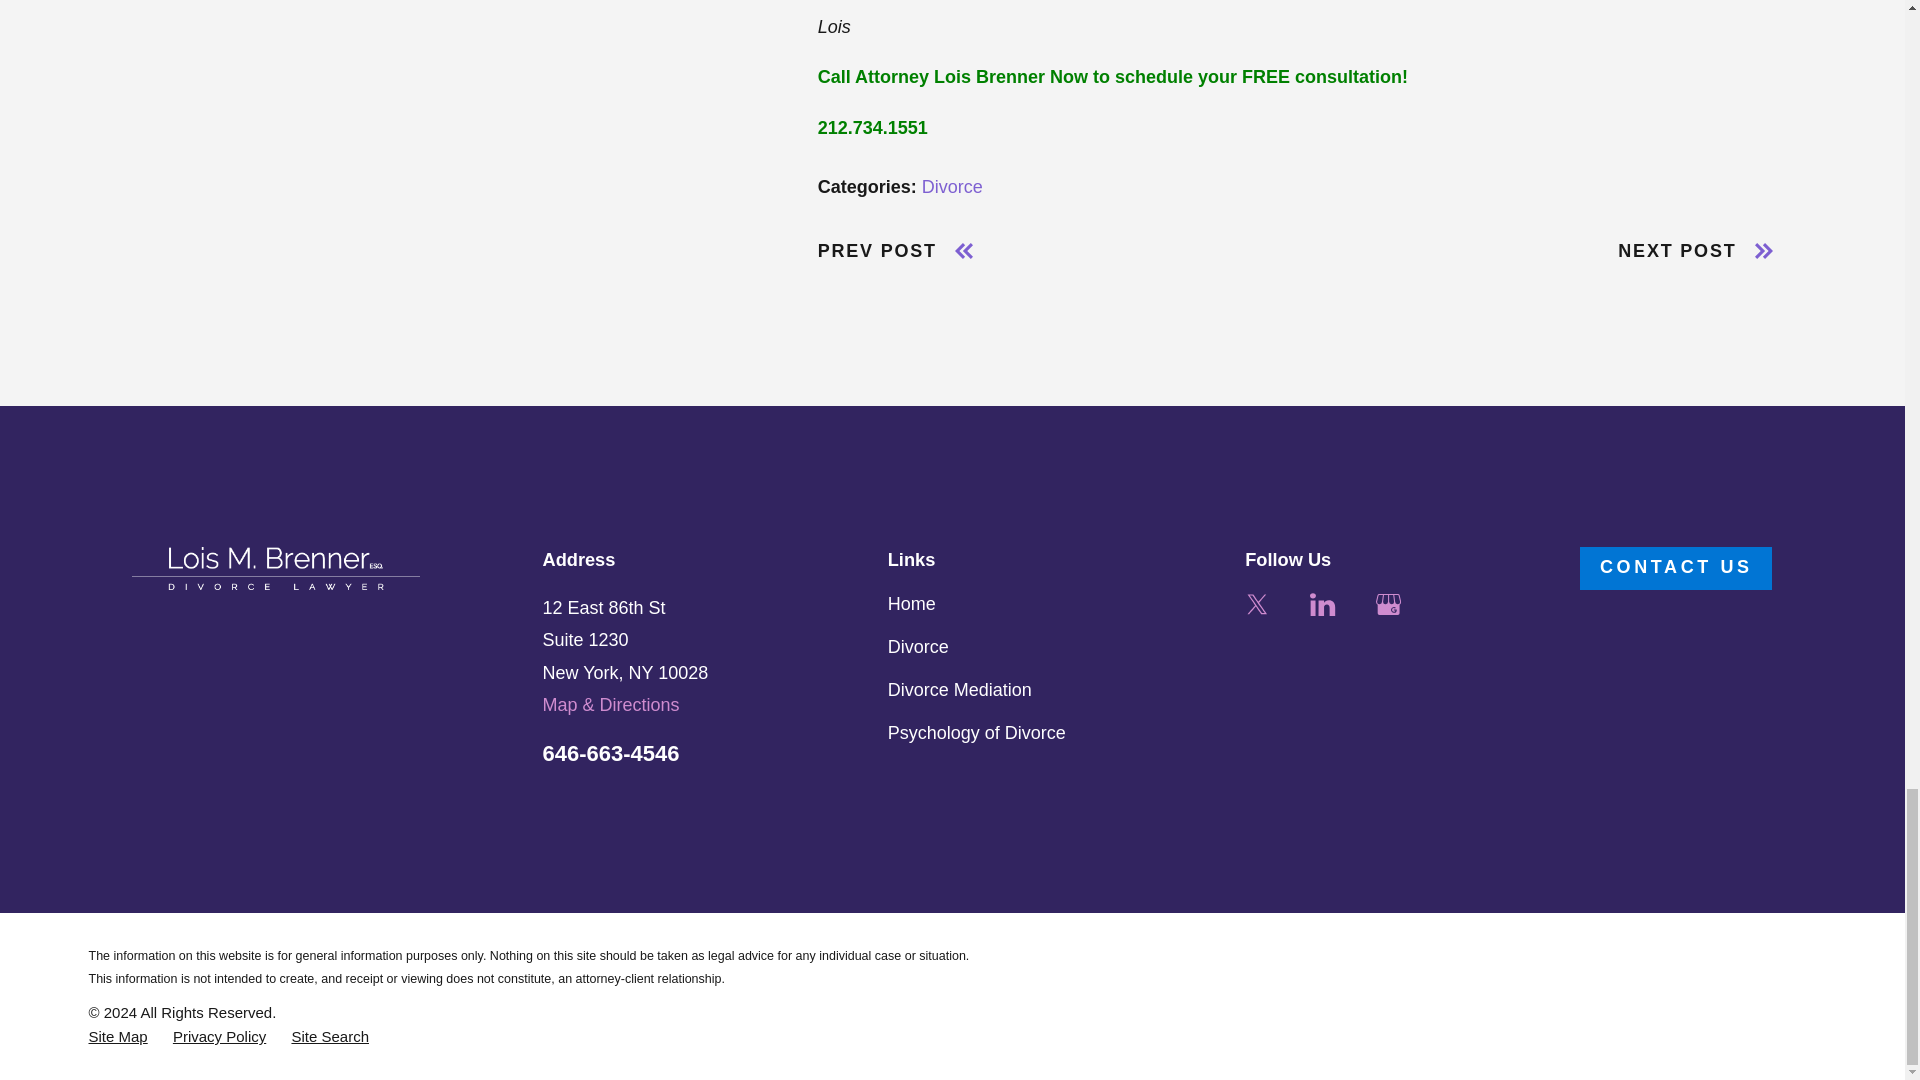  Describe the element at coordinates (1388, 604) in the screenshot. I see `Google Business Profile` at that location.